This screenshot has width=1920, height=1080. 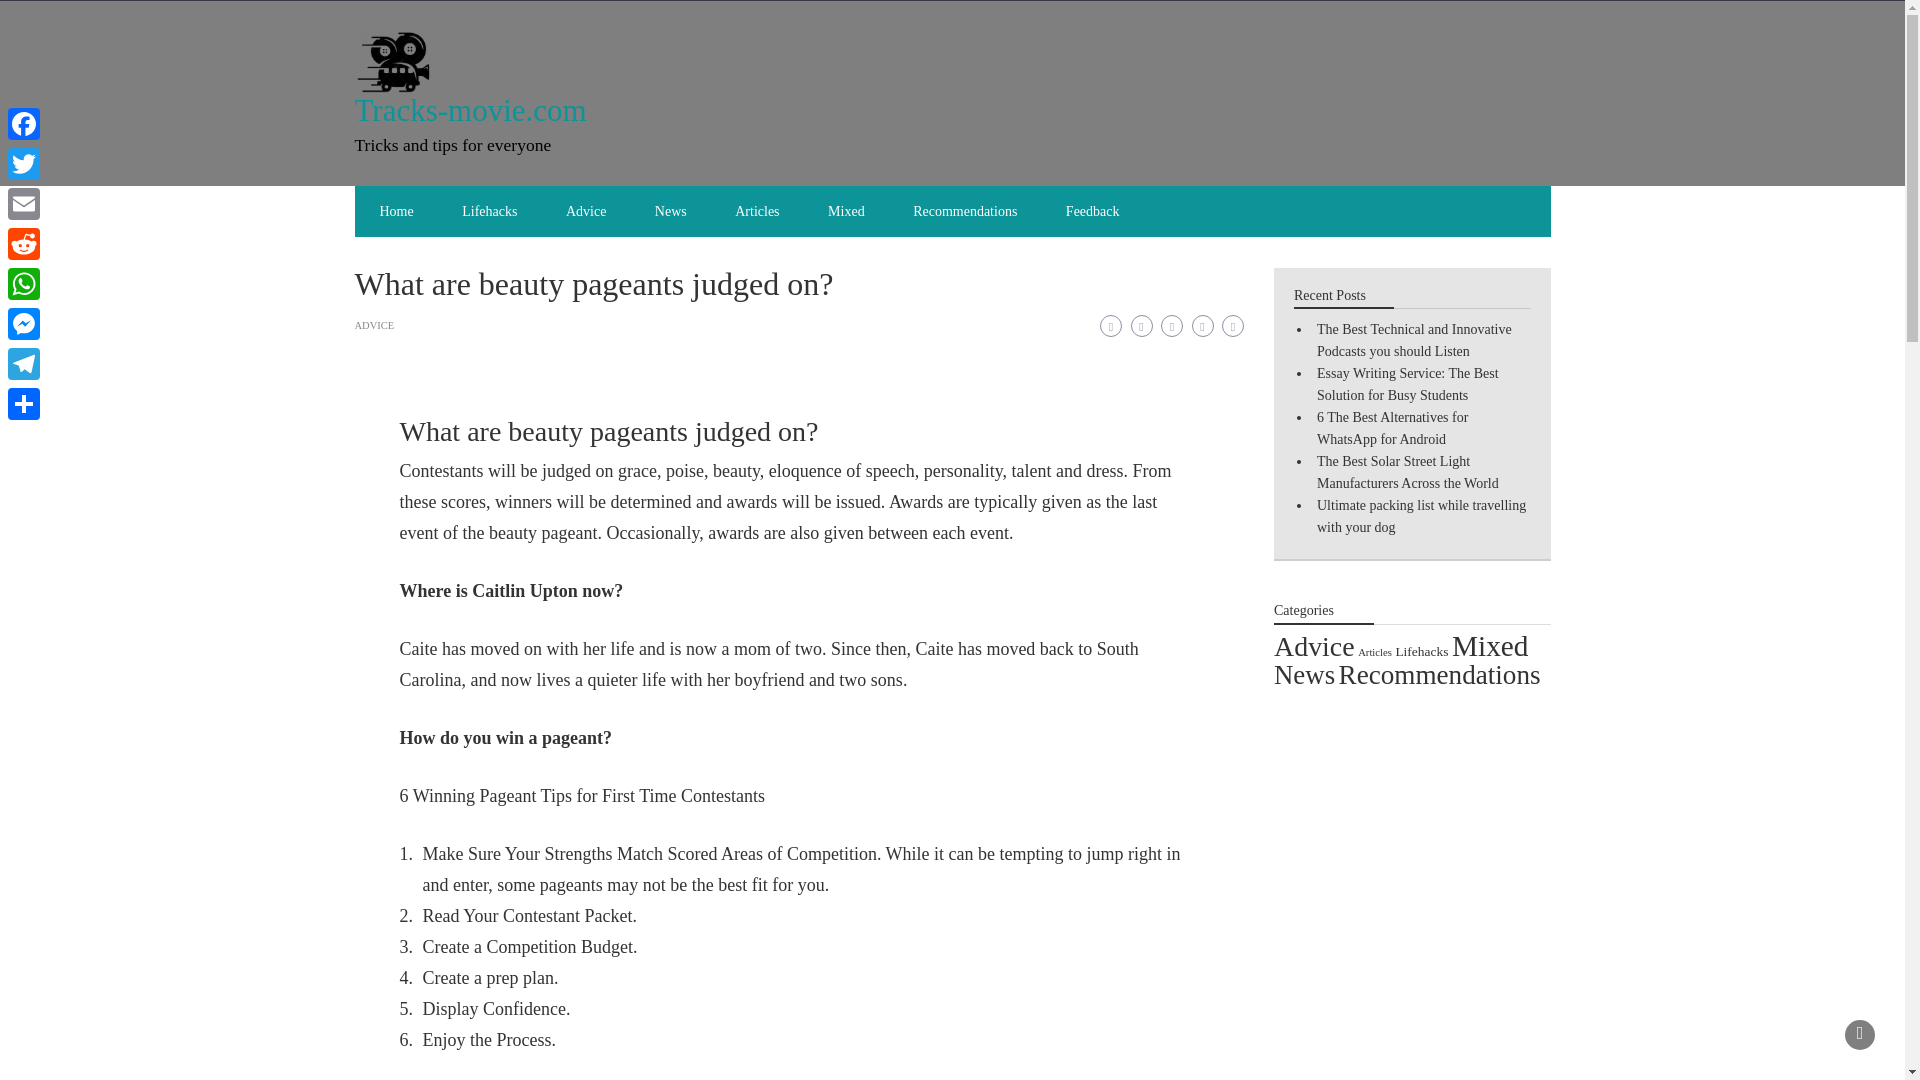 What do you see at coordinates (1093, 210) in the screenshot?
I see `Feedback` at bounding box center [1093, 210].